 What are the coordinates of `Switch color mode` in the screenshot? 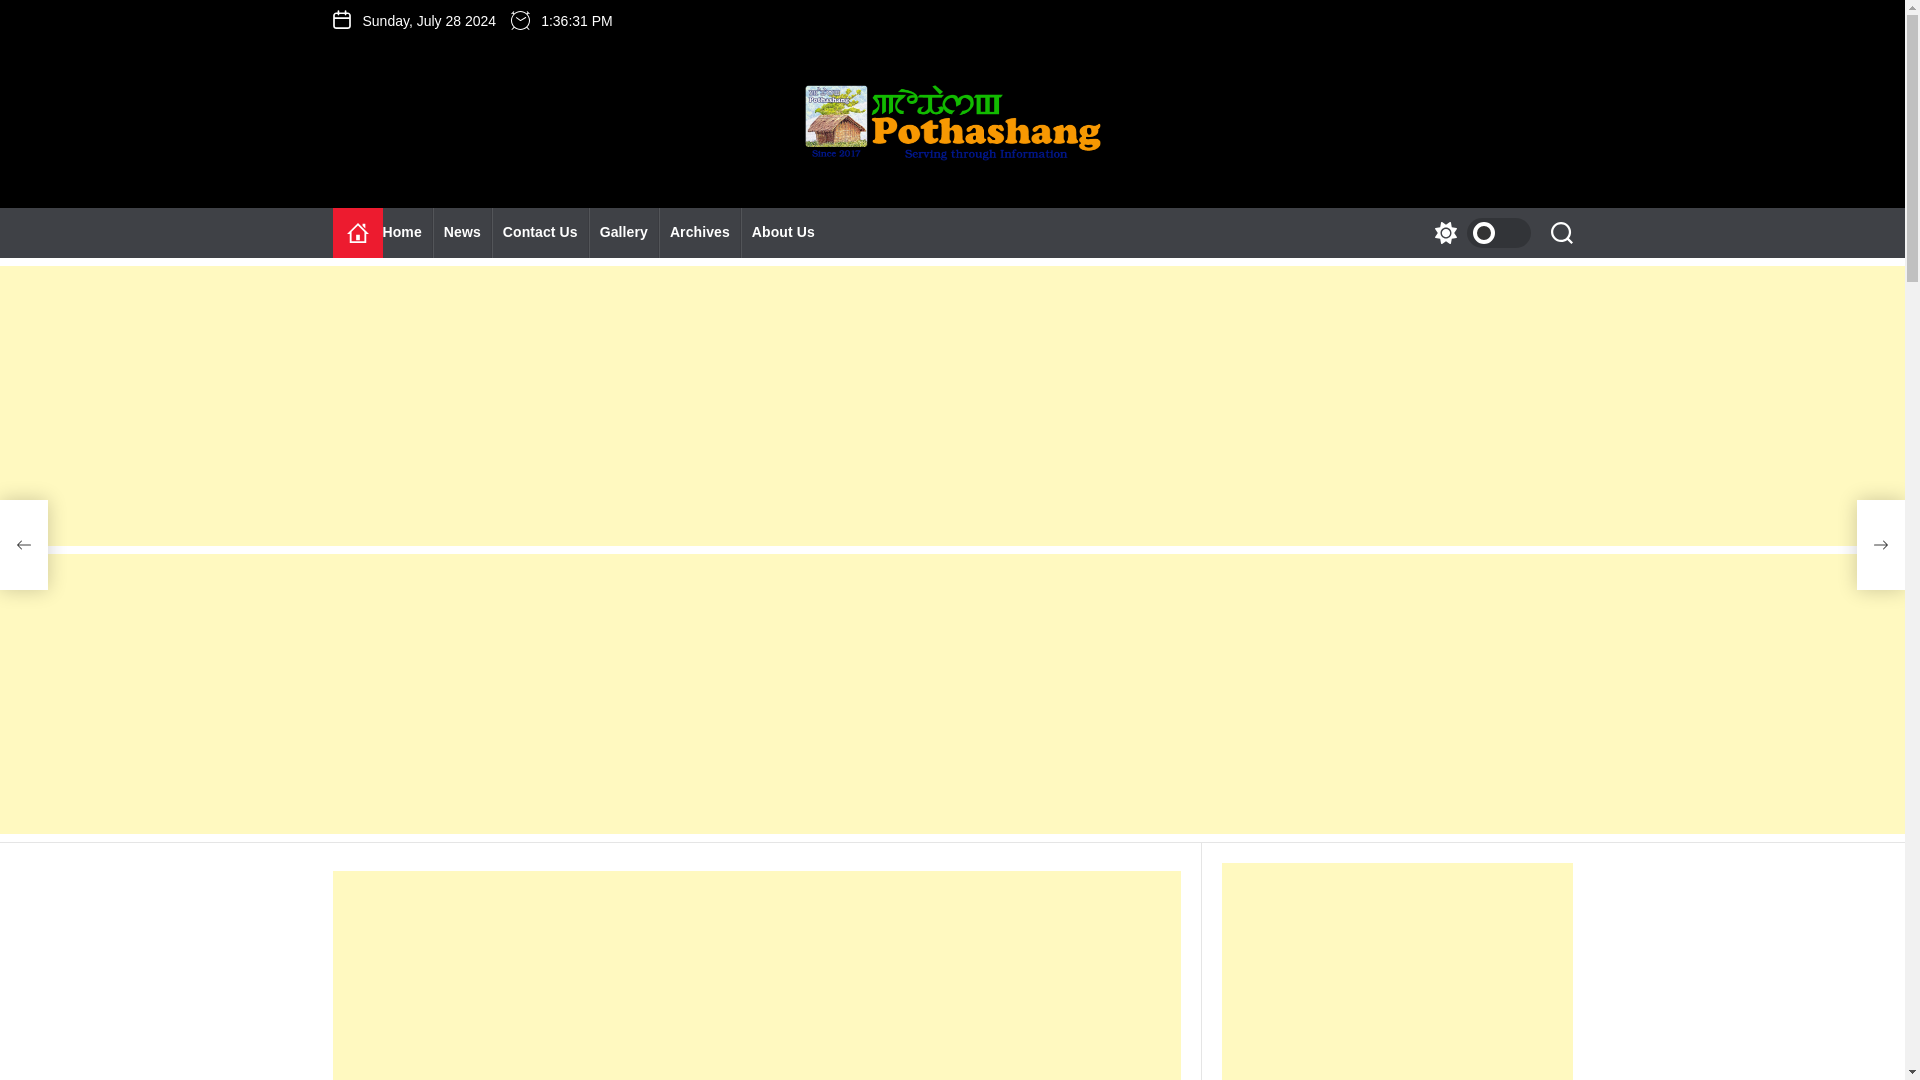 It's located at (1477, 233).